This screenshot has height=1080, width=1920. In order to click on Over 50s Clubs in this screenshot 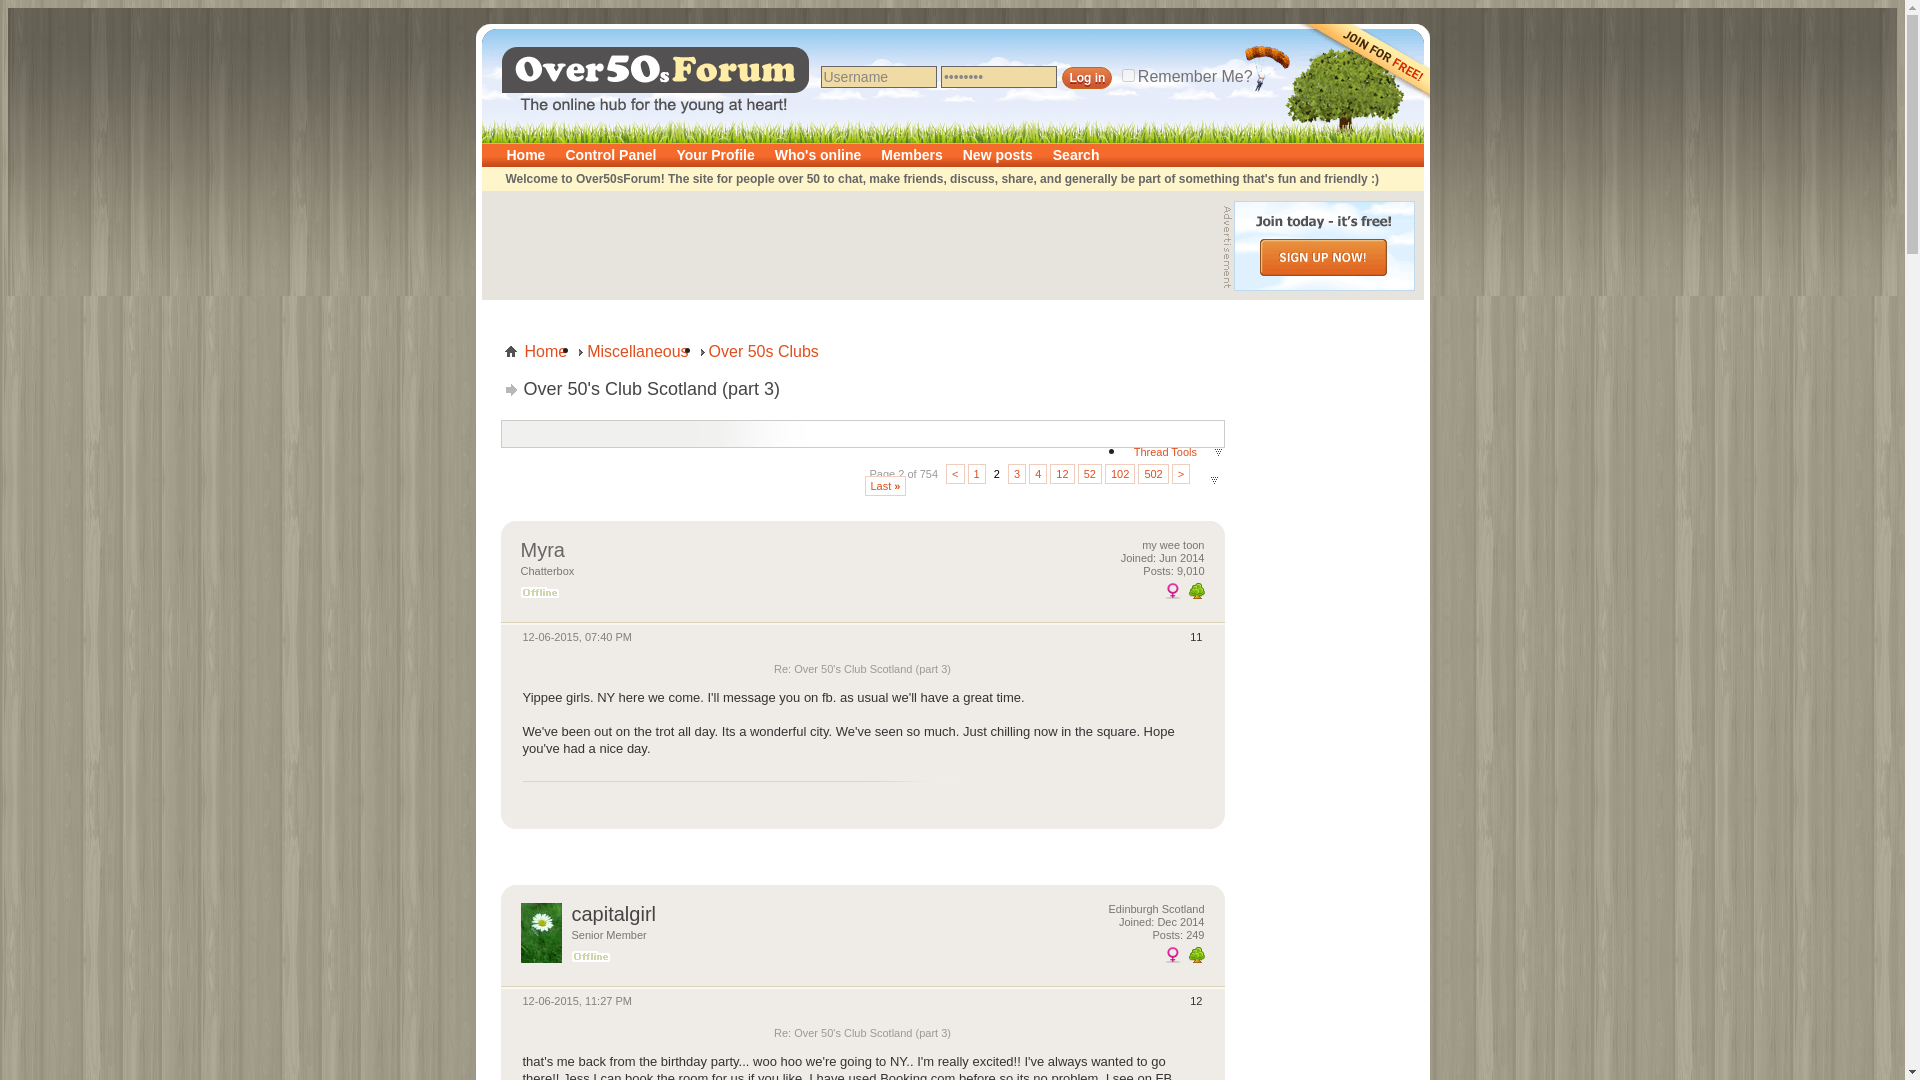, I will do `click(764, 352)`.